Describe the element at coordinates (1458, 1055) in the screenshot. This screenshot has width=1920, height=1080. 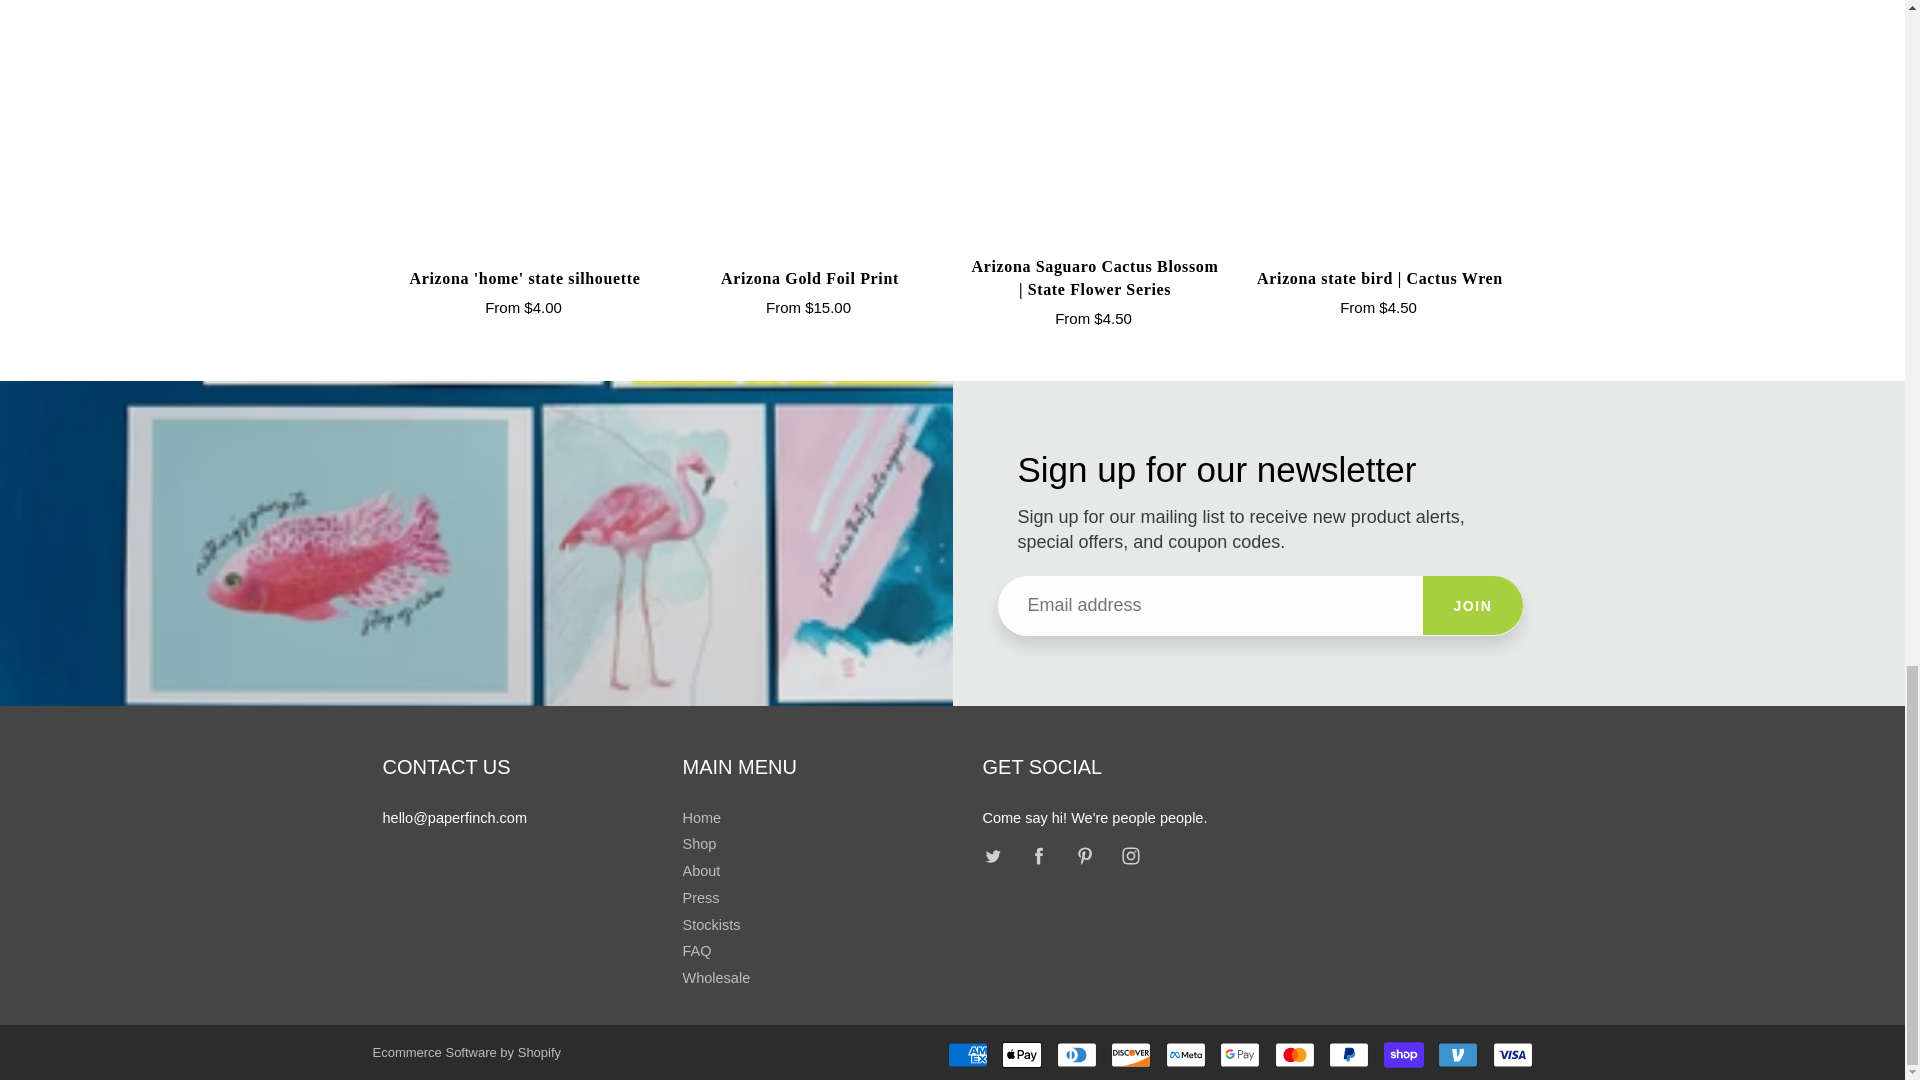
I see `Venmo` at that location.